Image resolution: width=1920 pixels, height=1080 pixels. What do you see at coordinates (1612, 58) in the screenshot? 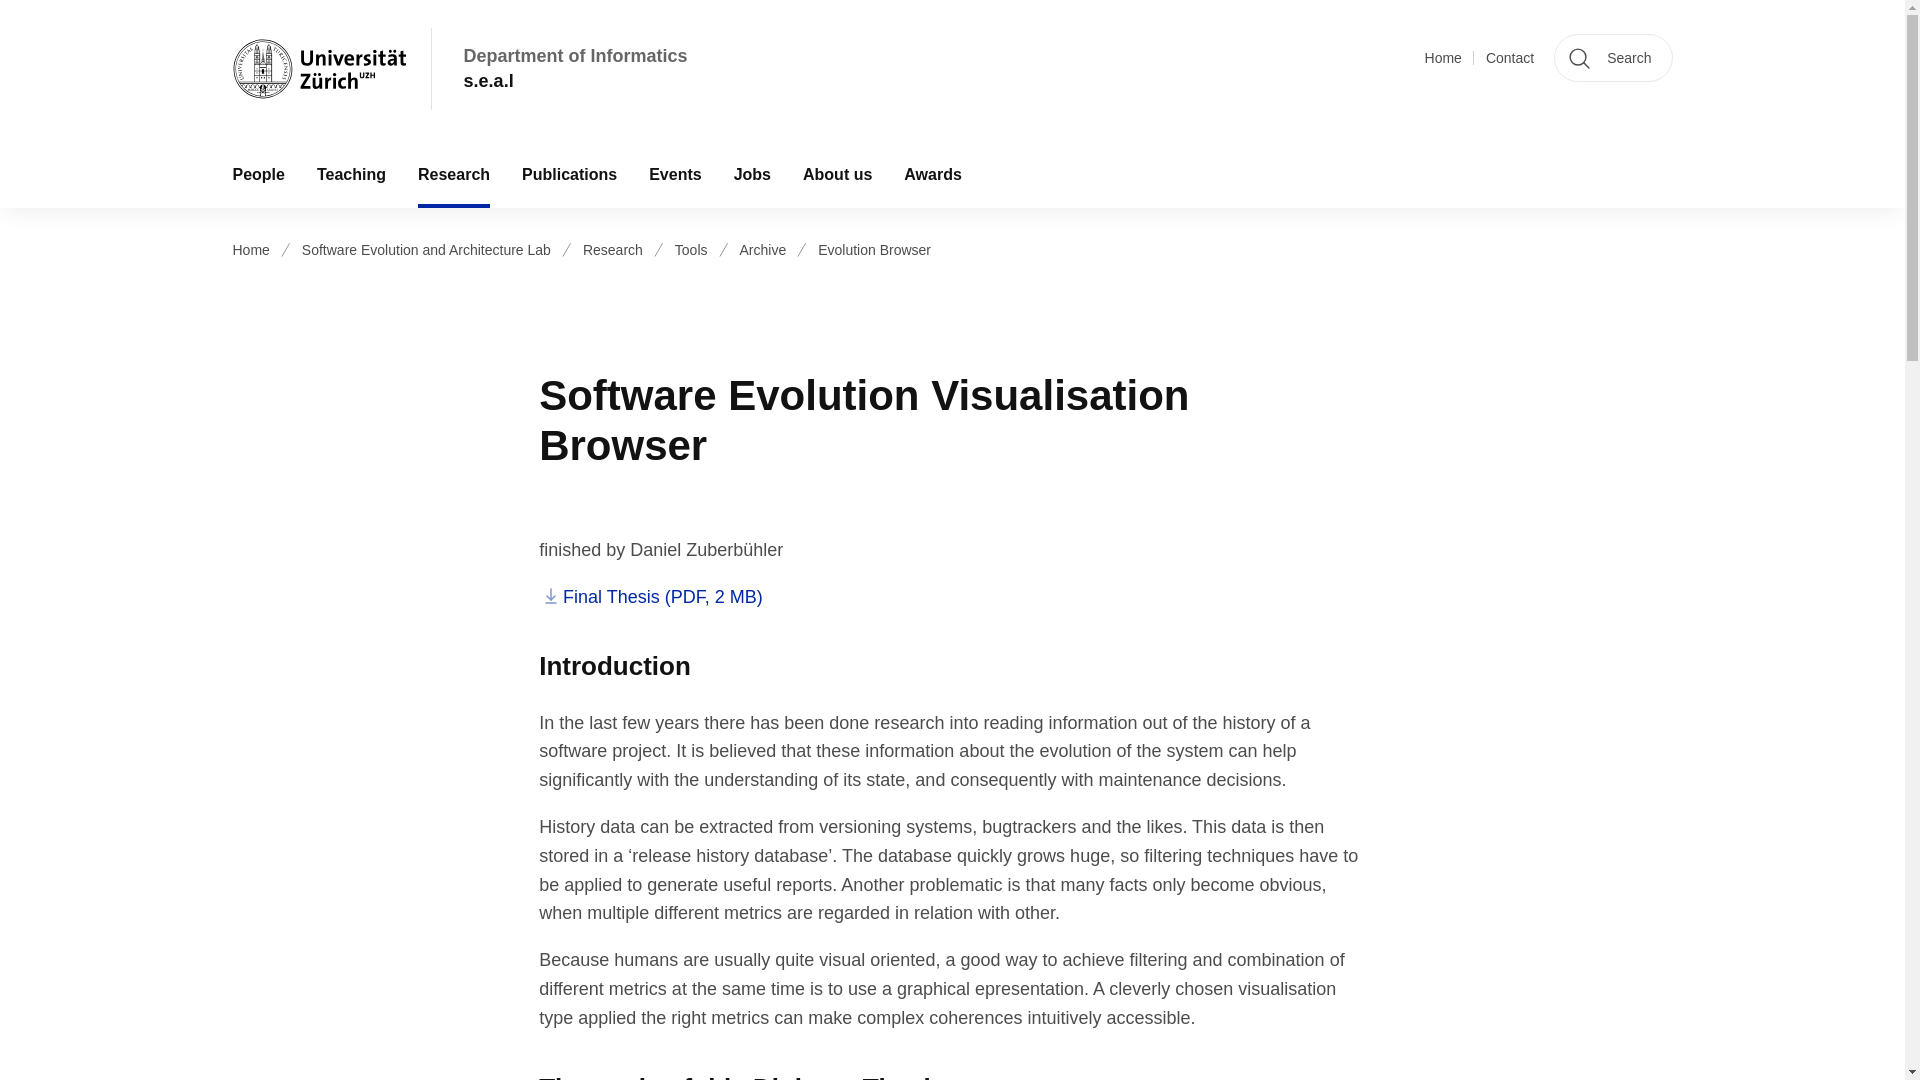
I see `Search` at bounding box center [1612, 58].